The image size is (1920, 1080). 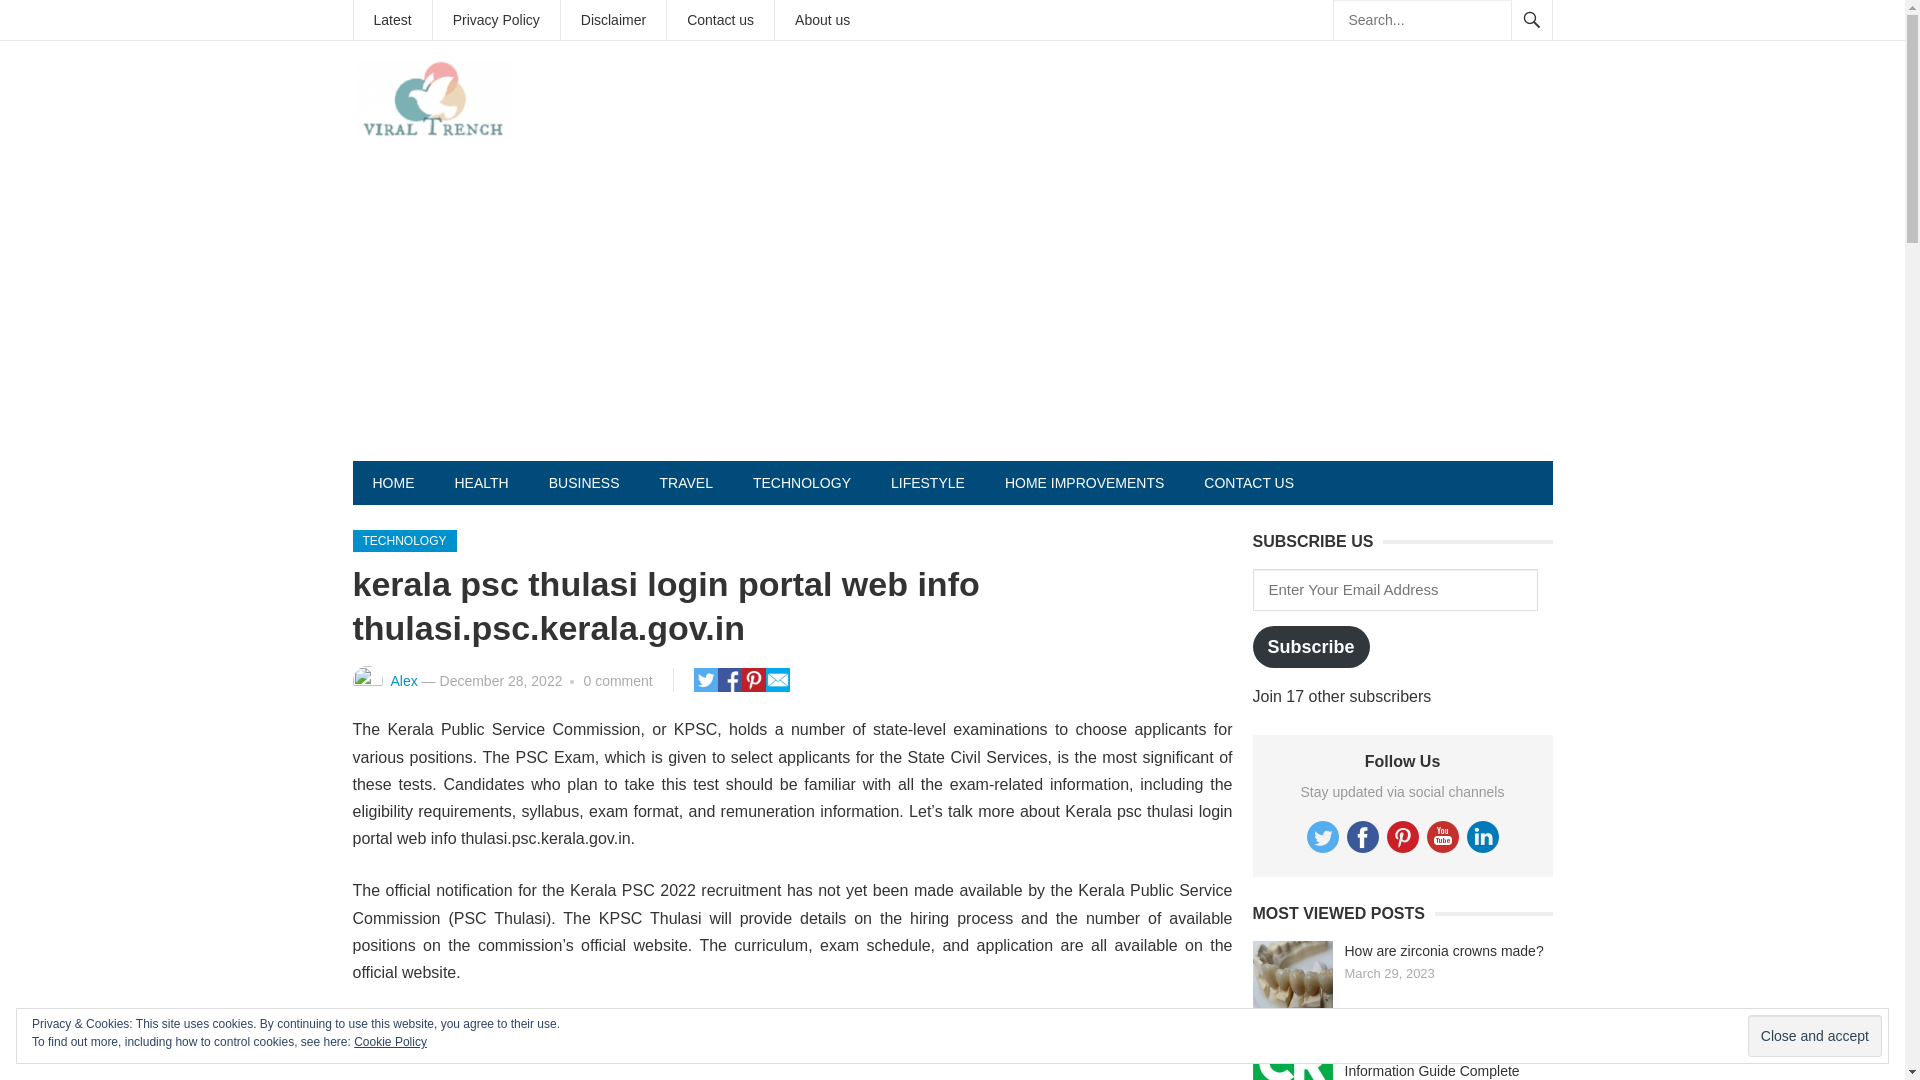 I want to click on BUSINESS, so click(x=584, y=483).